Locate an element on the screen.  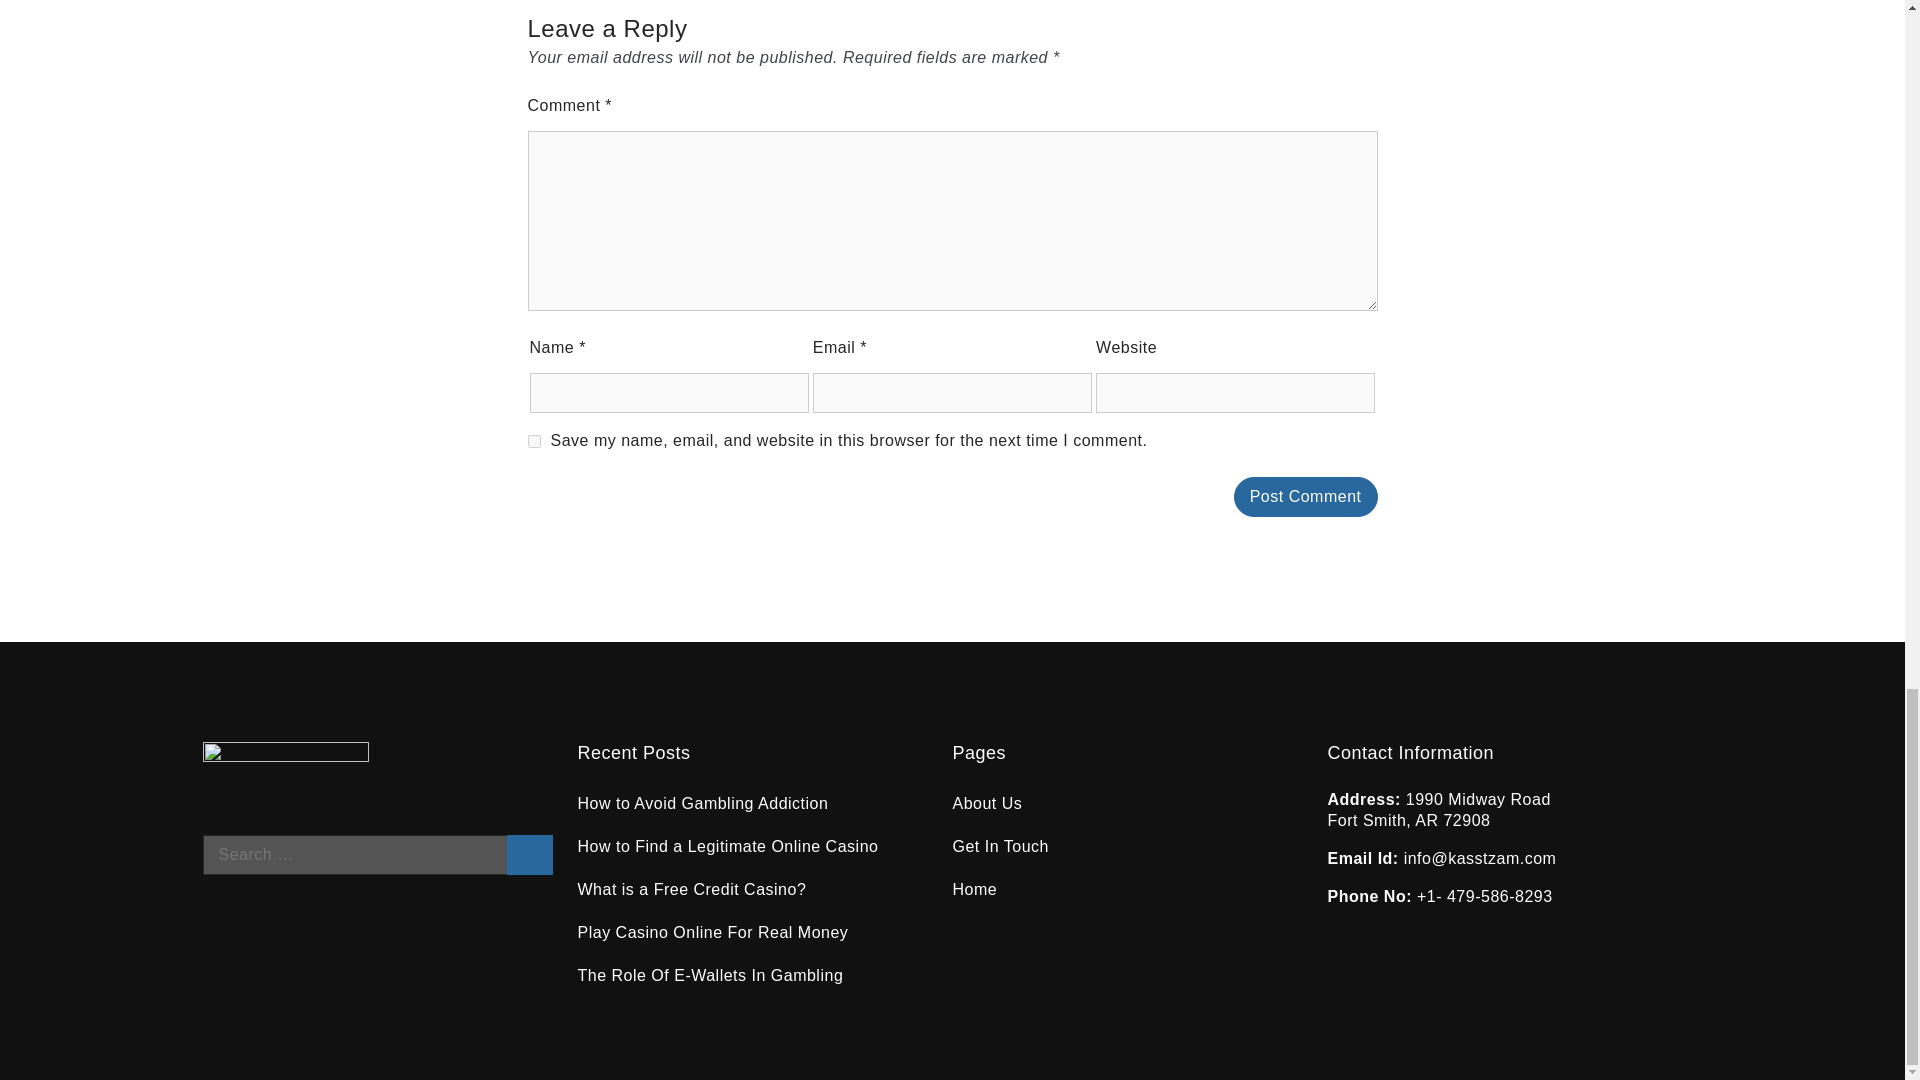
Play Casino Online For Real Money is located at coordinates (712, 932).